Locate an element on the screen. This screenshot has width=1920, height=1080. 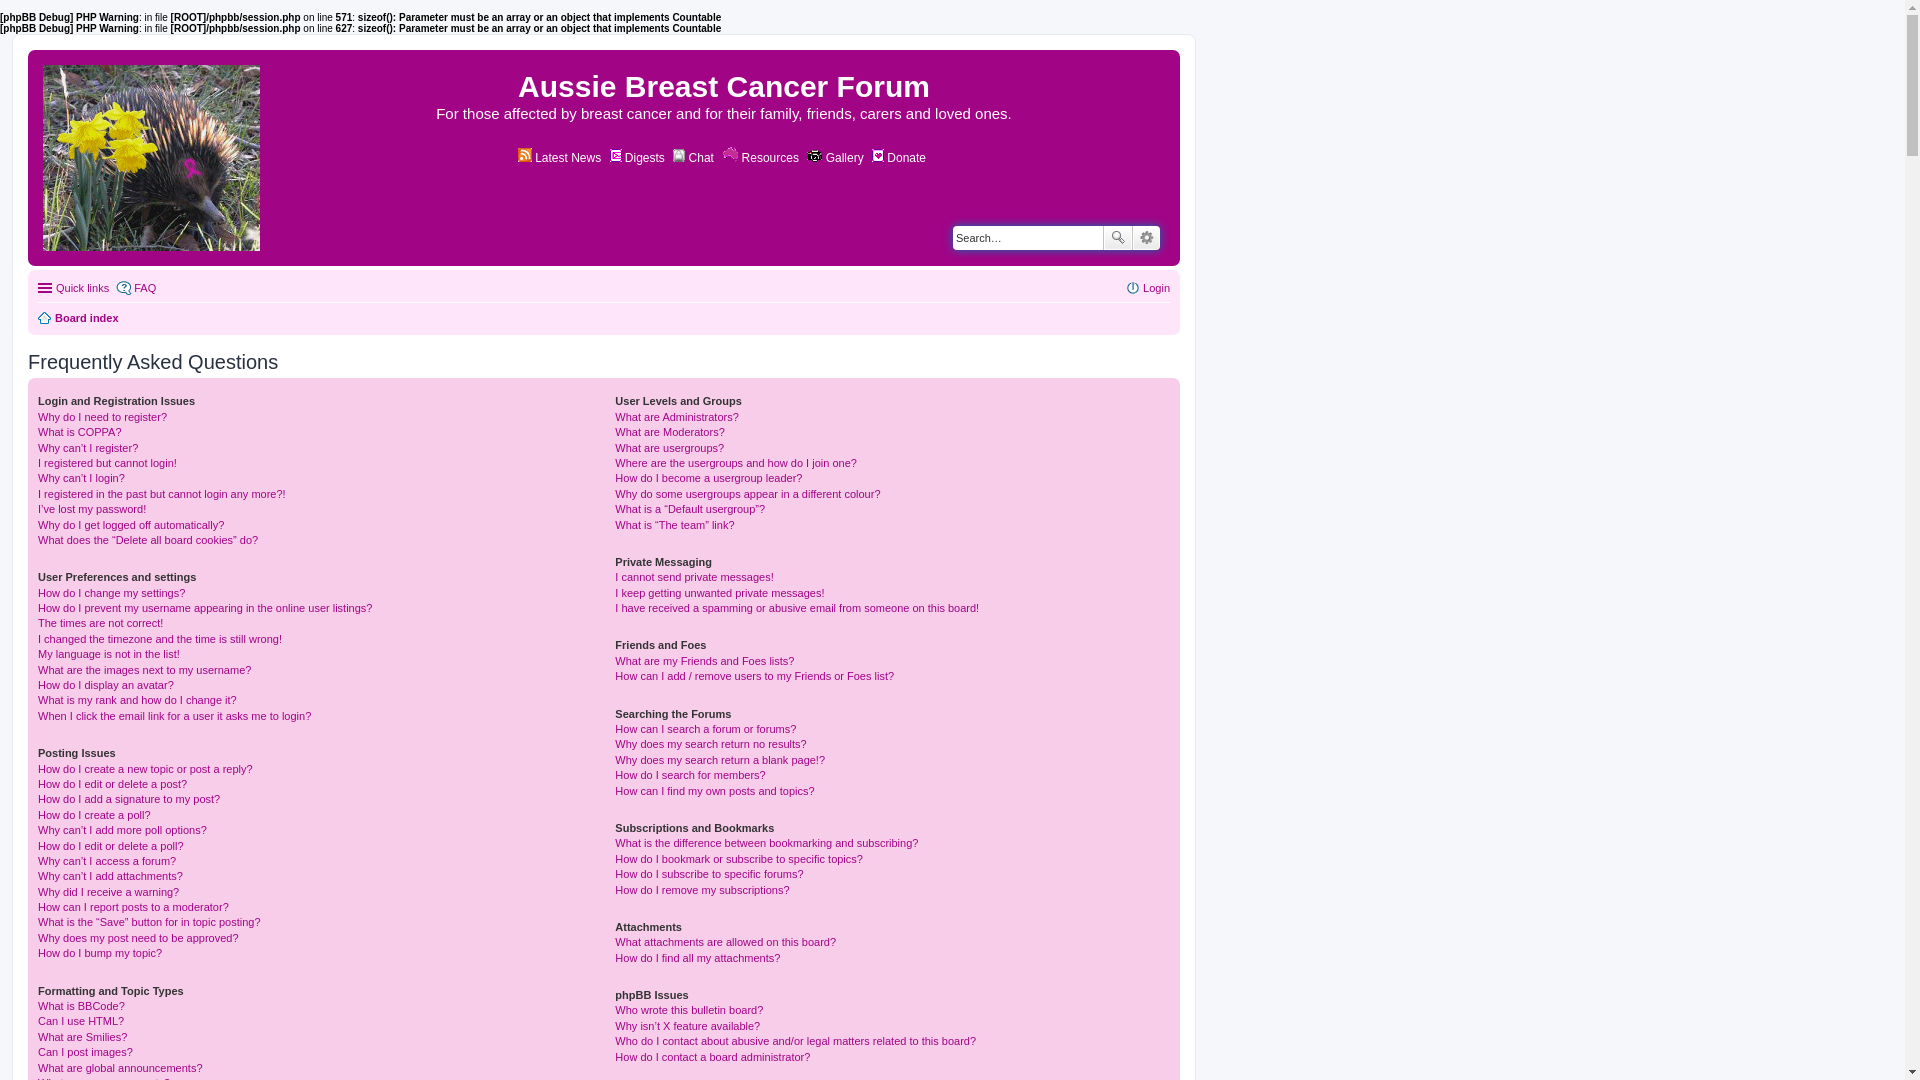
Can I use HTML? is located at coordinates (81, 1021).